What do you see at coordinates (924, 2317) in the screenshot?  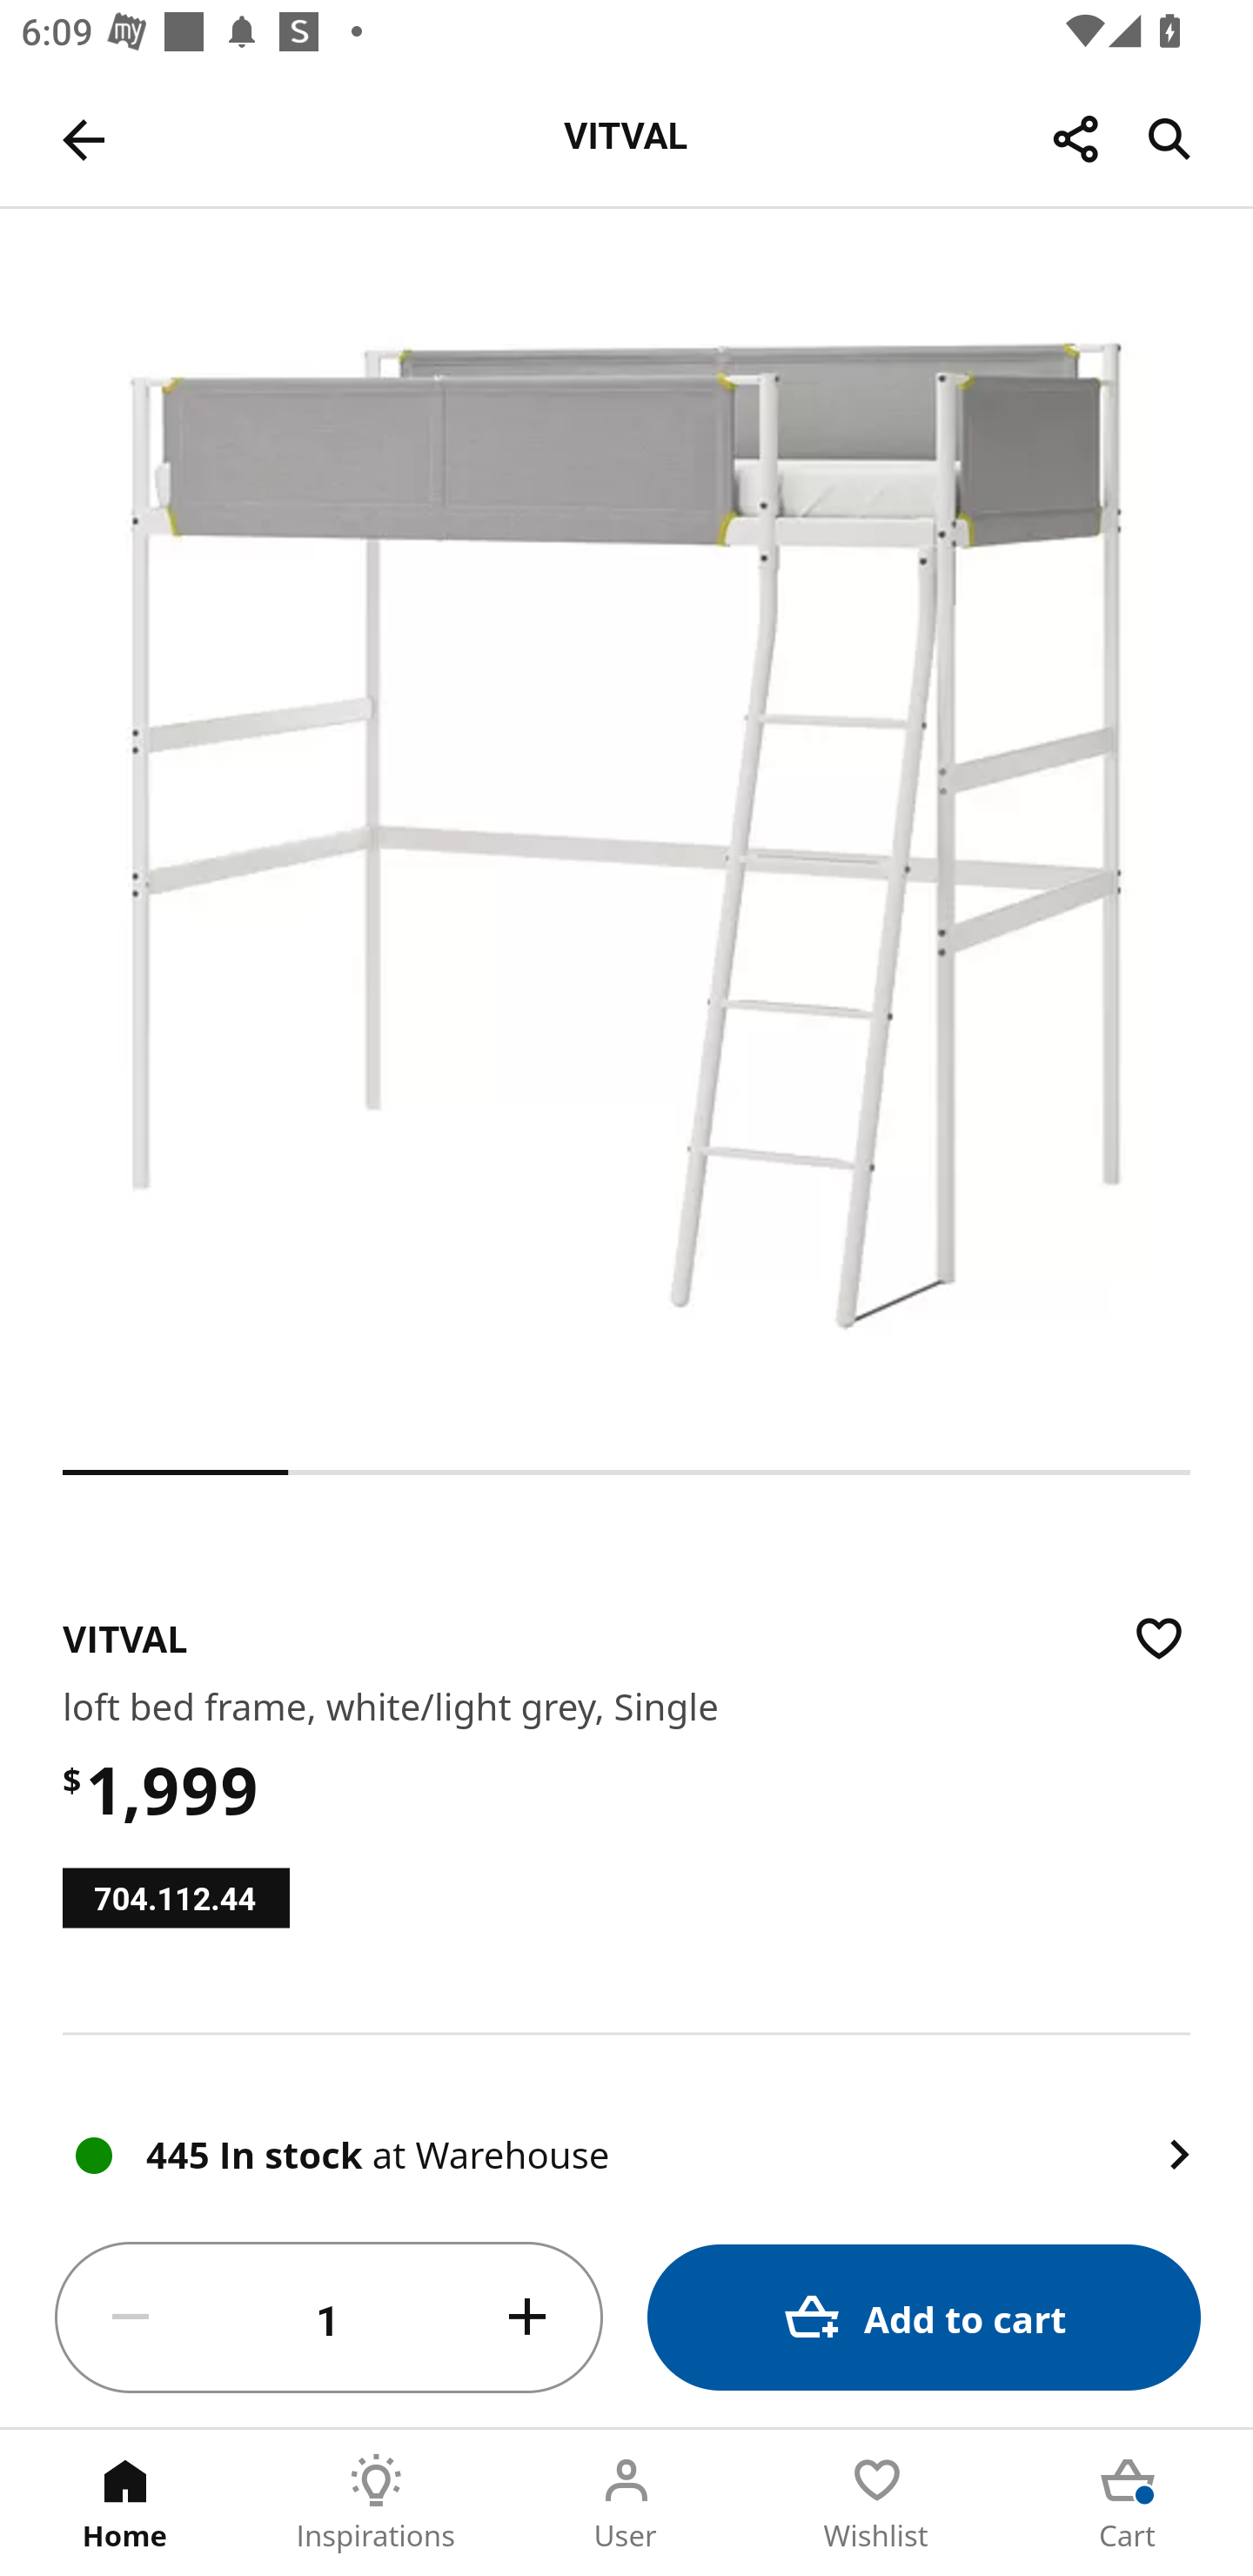 I see `Add to cart` at bounding box center [924, 2317].